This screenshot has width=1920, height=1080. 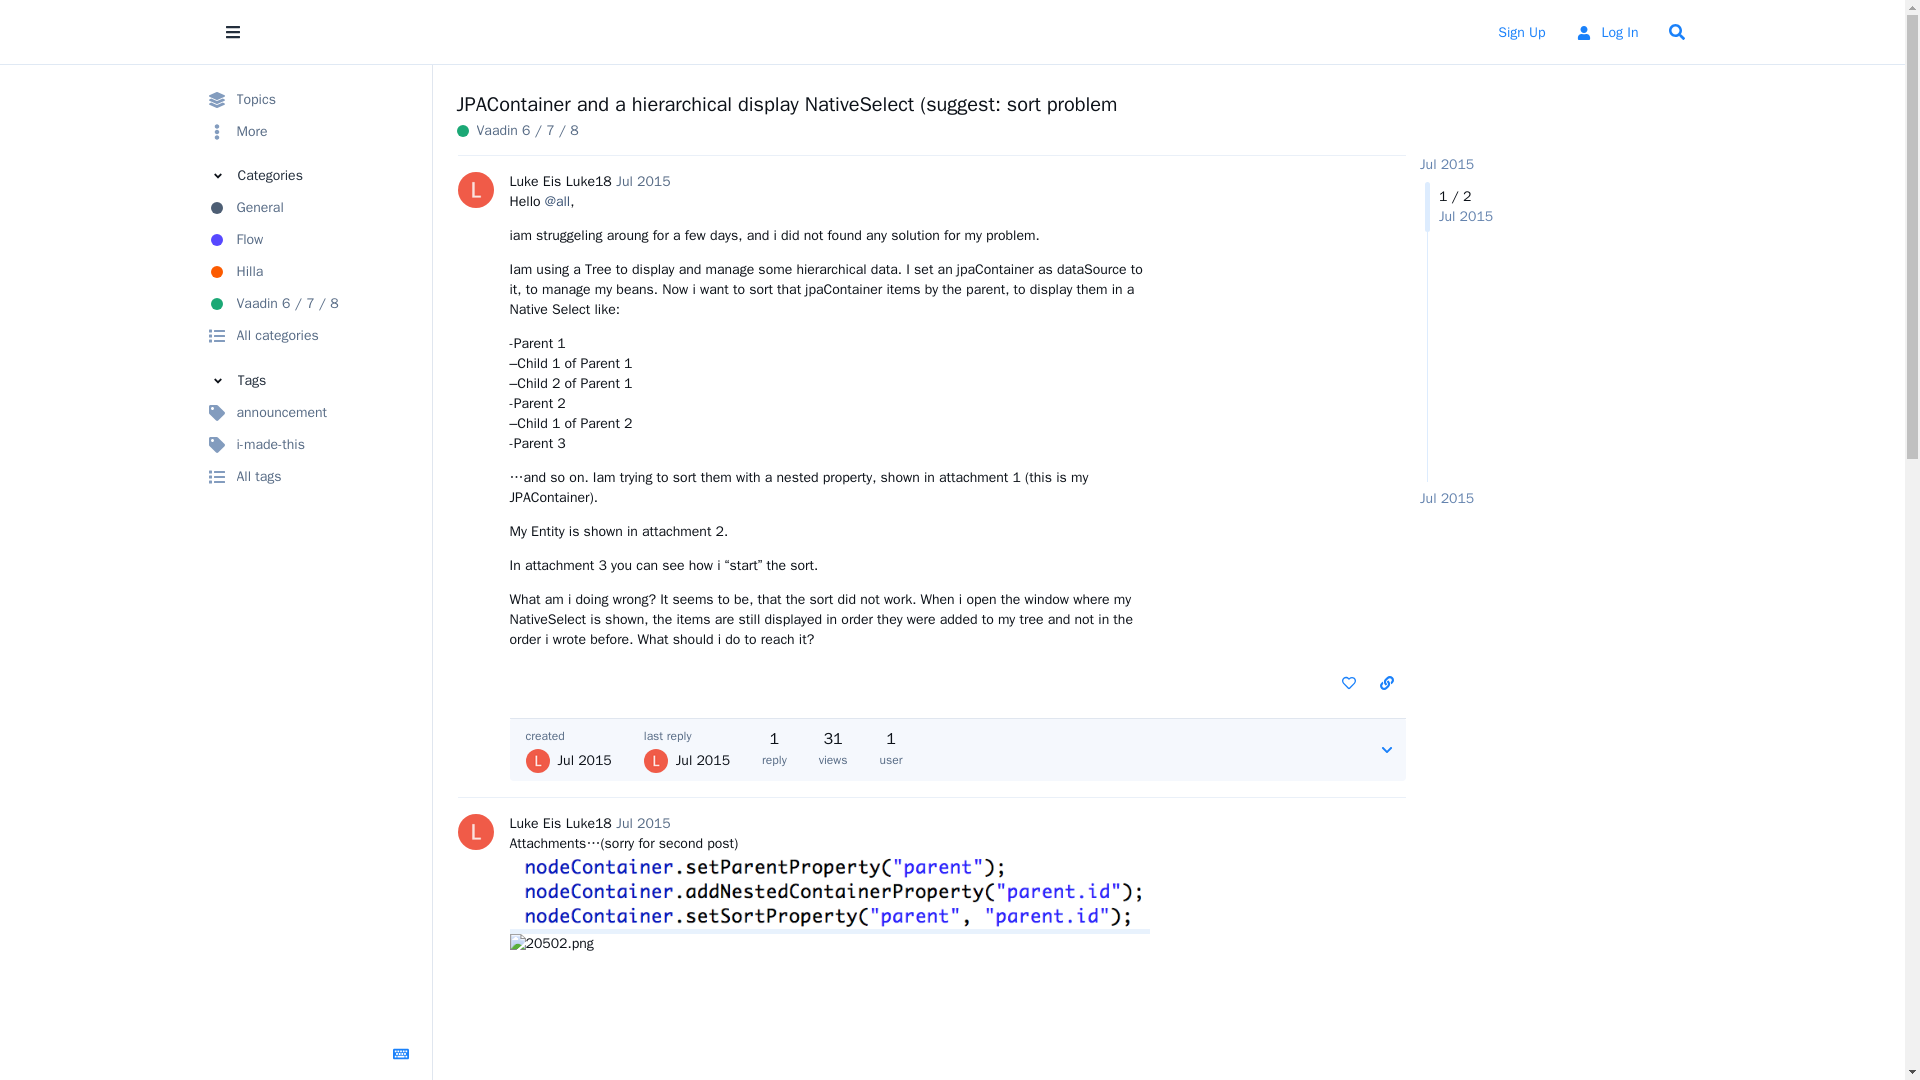 I want to click on Jul 2015, so click(x=1447, y=498).